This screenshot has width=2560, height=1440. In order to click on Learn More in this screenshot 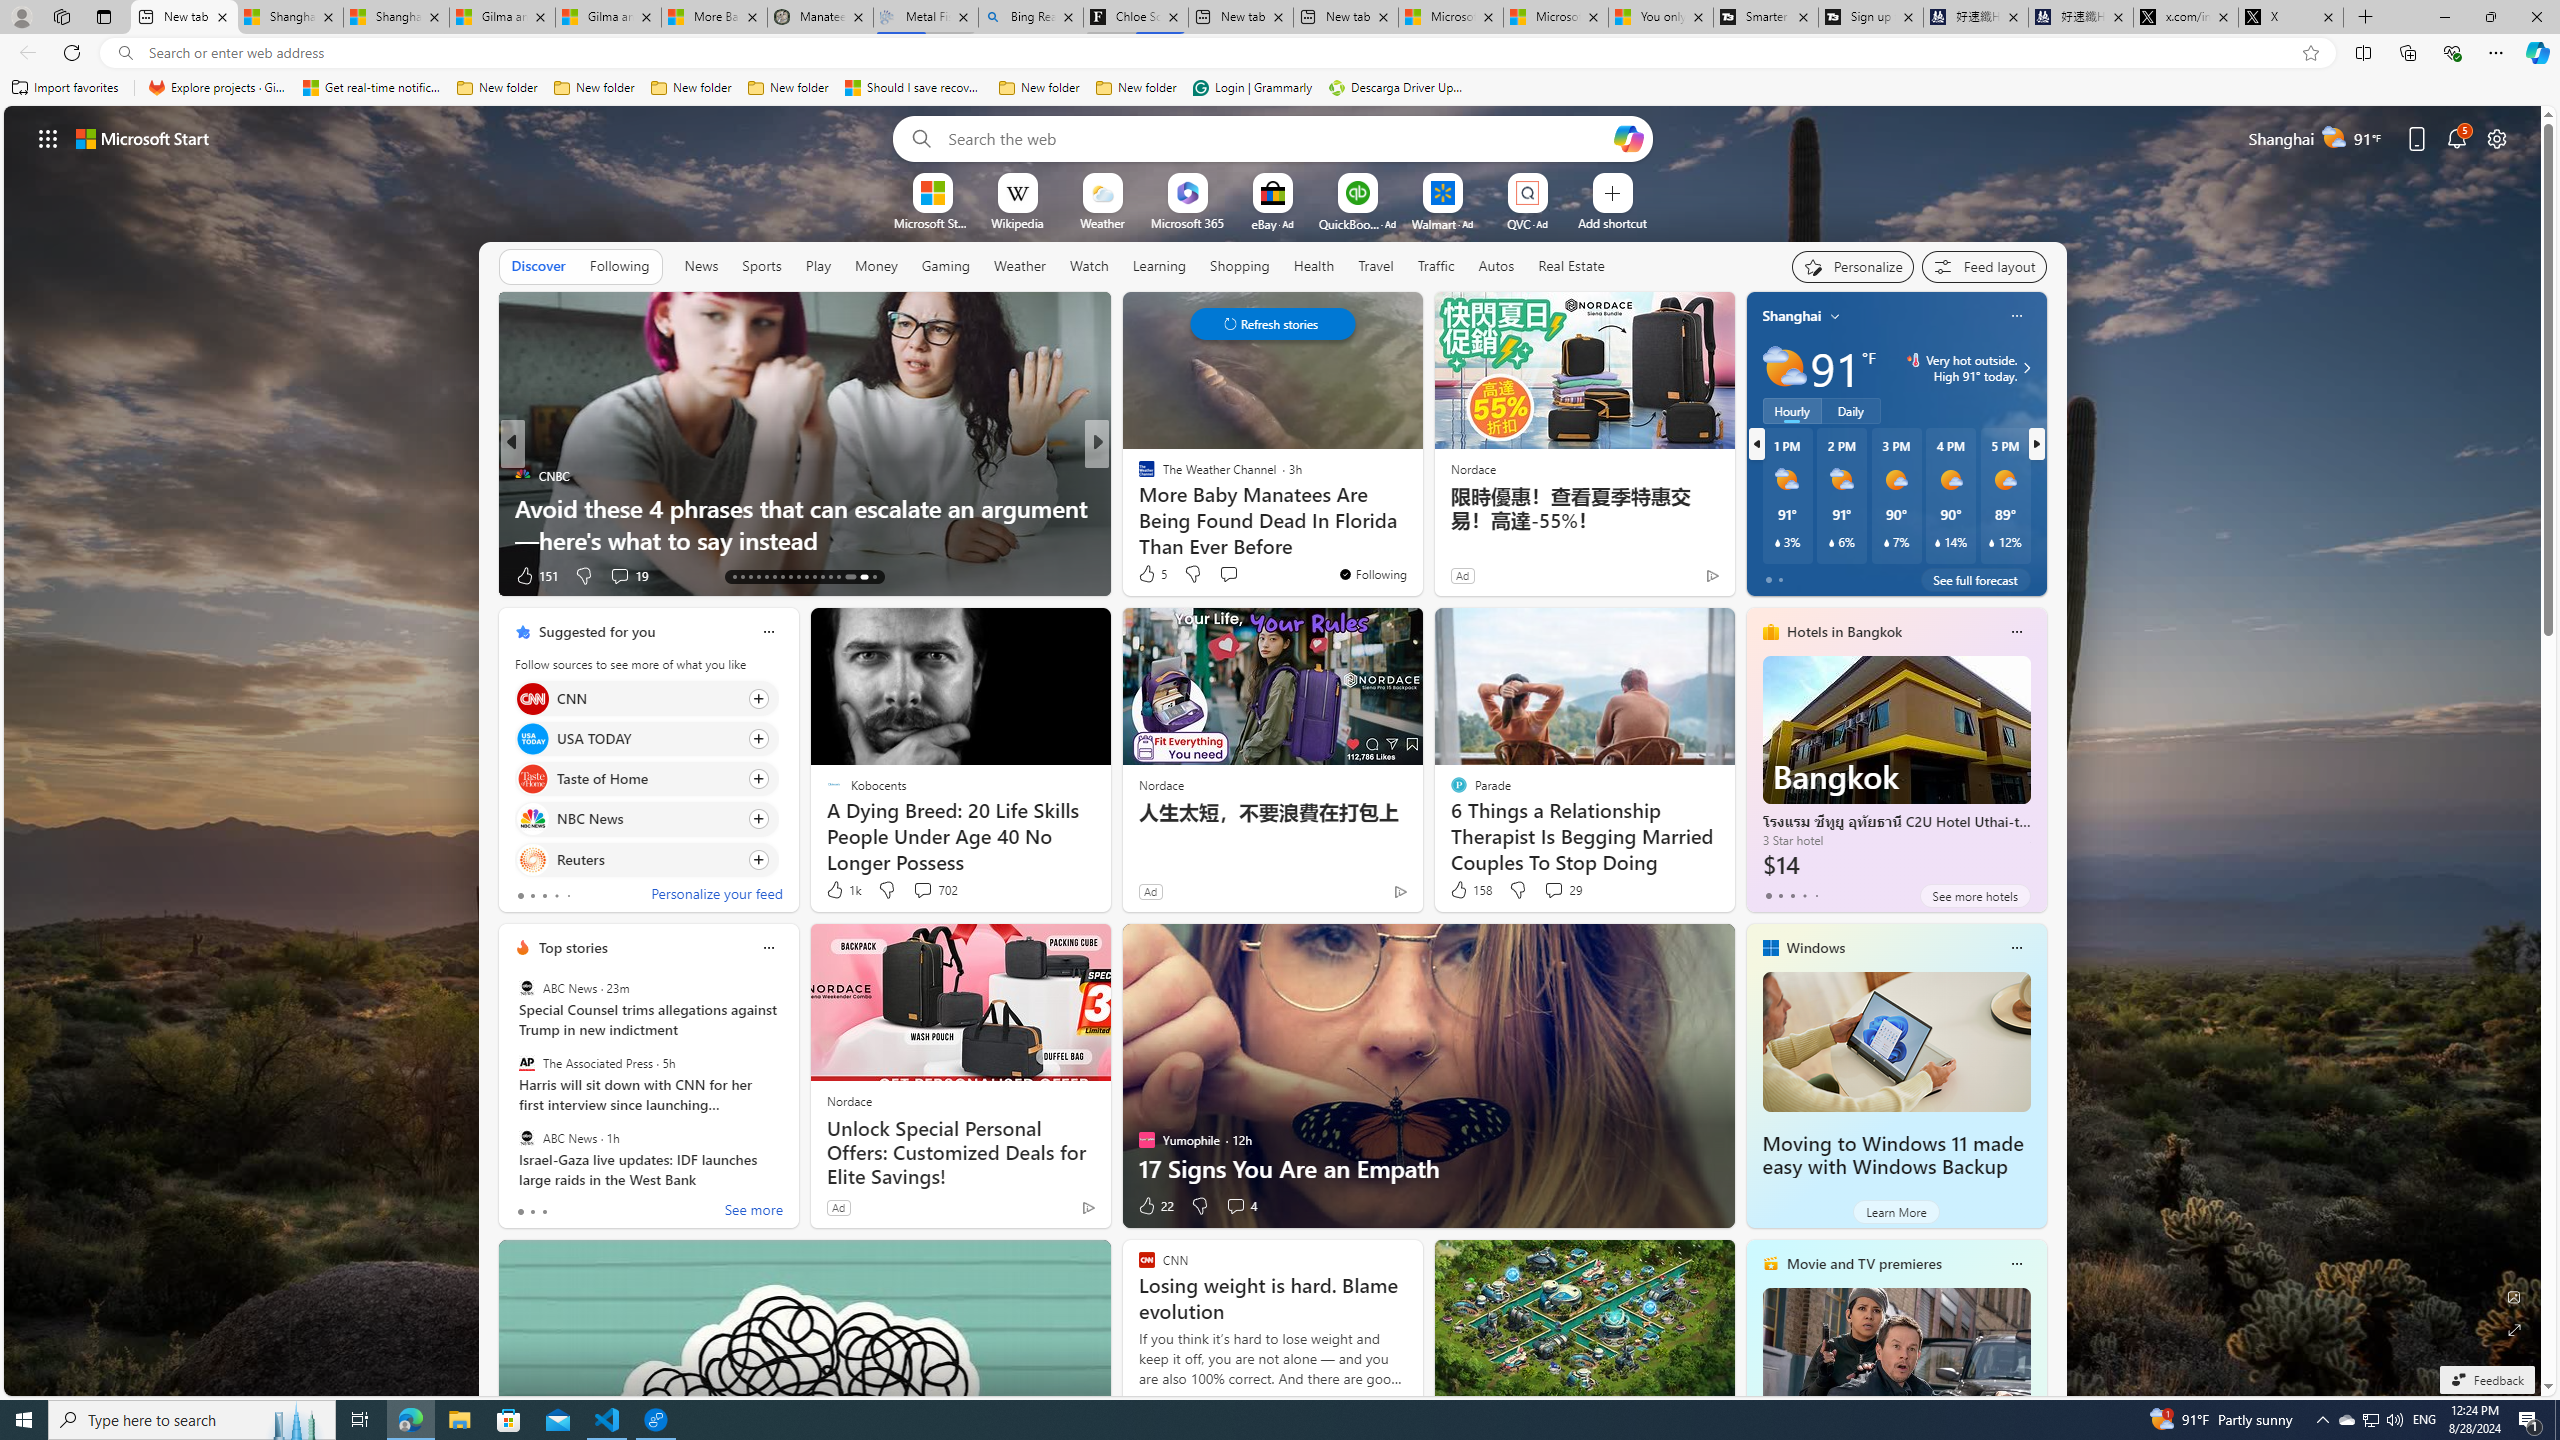, I will do `click(1896, 1212)`.